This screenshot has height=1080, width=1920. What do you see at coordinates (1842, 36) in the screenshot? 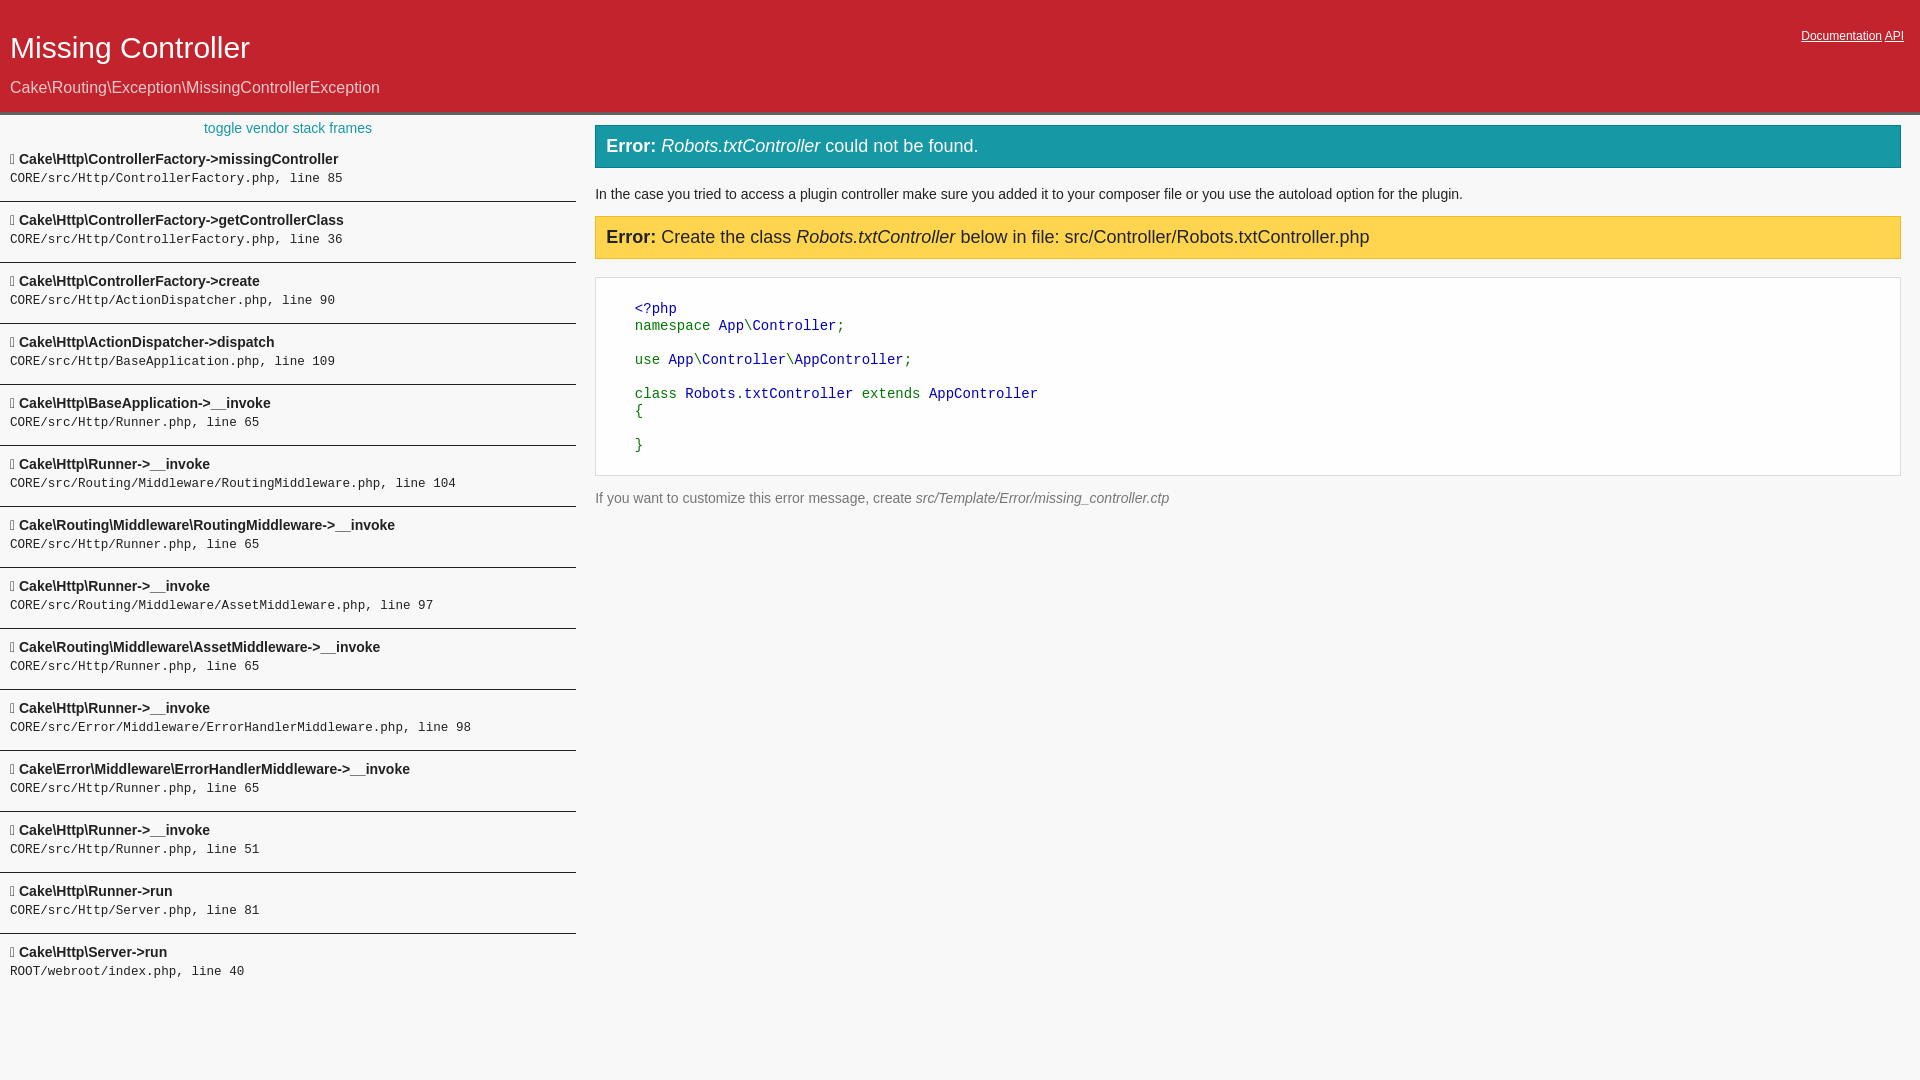
I see `Documentation` at bounding box center [1842, 36].